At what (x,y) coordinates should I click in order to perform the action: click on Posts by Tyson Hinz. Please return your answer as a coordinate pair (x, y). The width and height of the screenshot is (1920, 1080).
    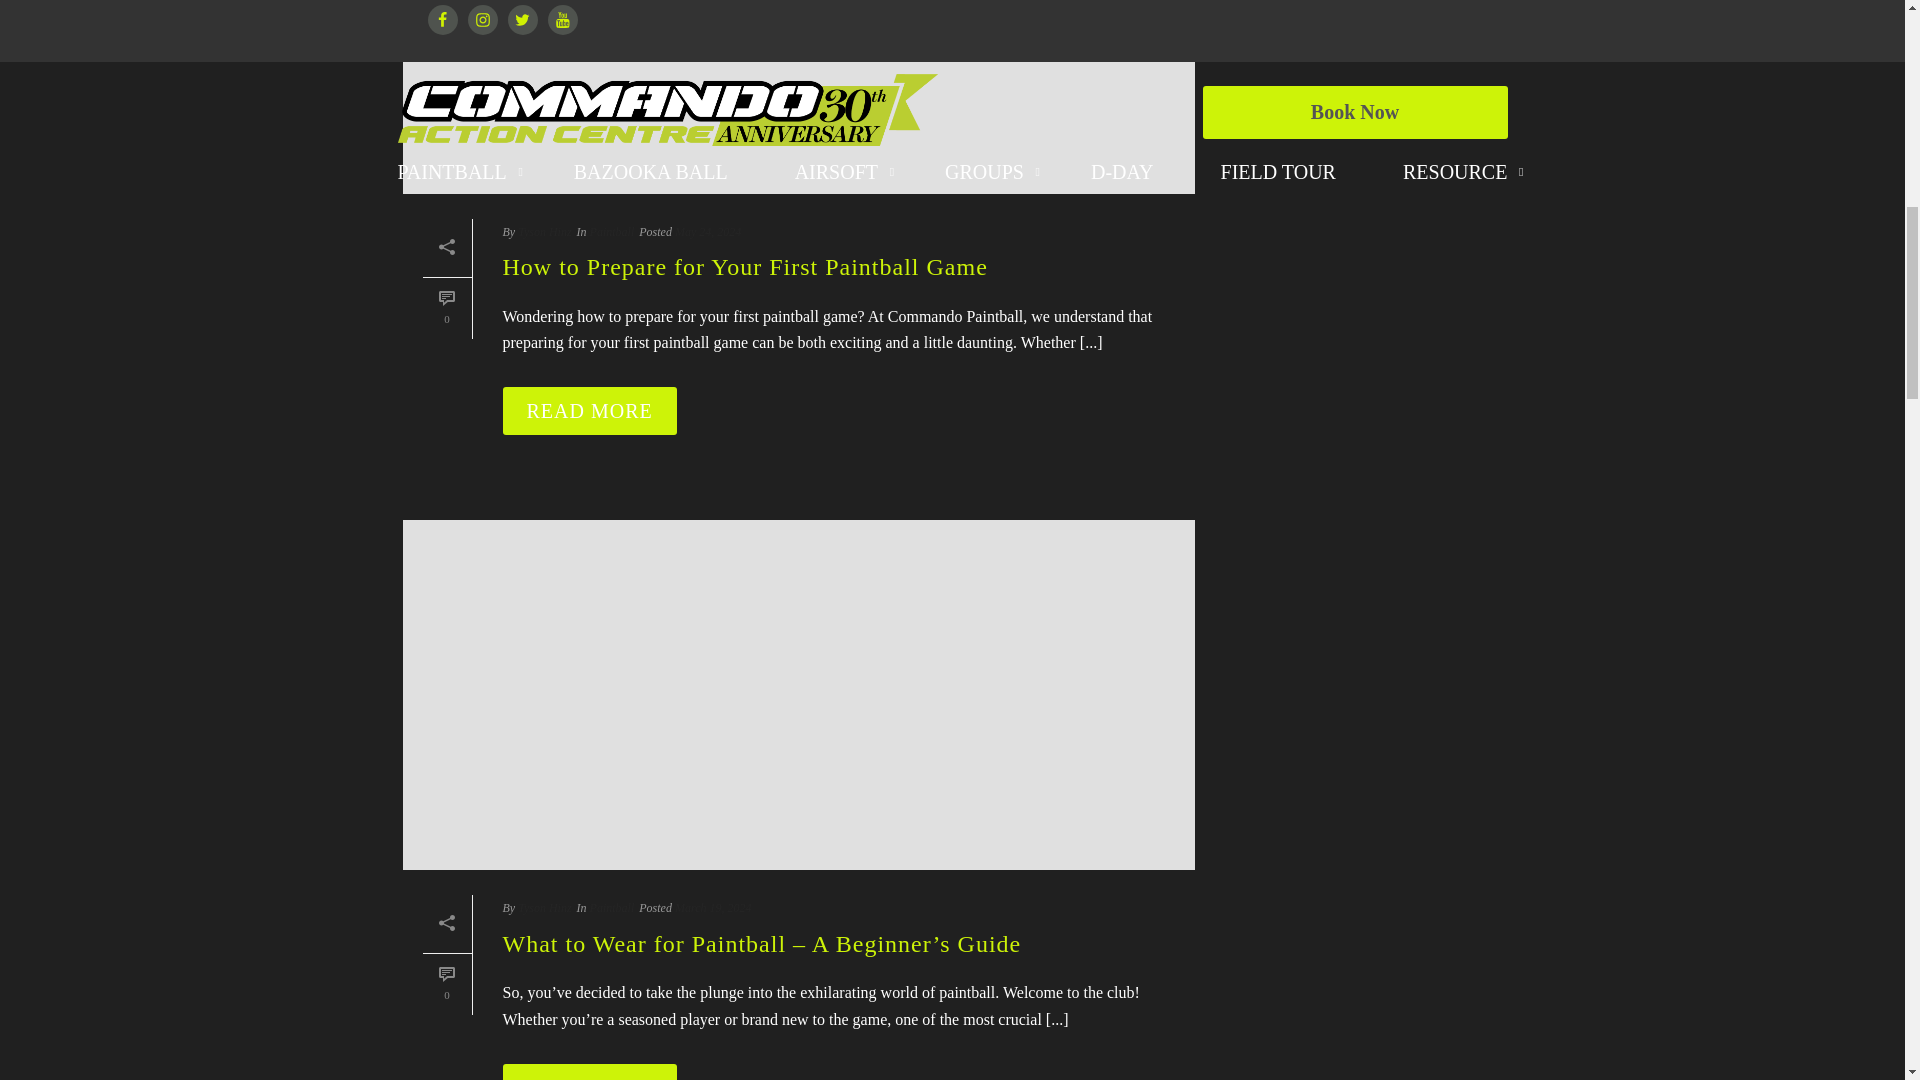
    Looking at the image, I should click on (544, 231).